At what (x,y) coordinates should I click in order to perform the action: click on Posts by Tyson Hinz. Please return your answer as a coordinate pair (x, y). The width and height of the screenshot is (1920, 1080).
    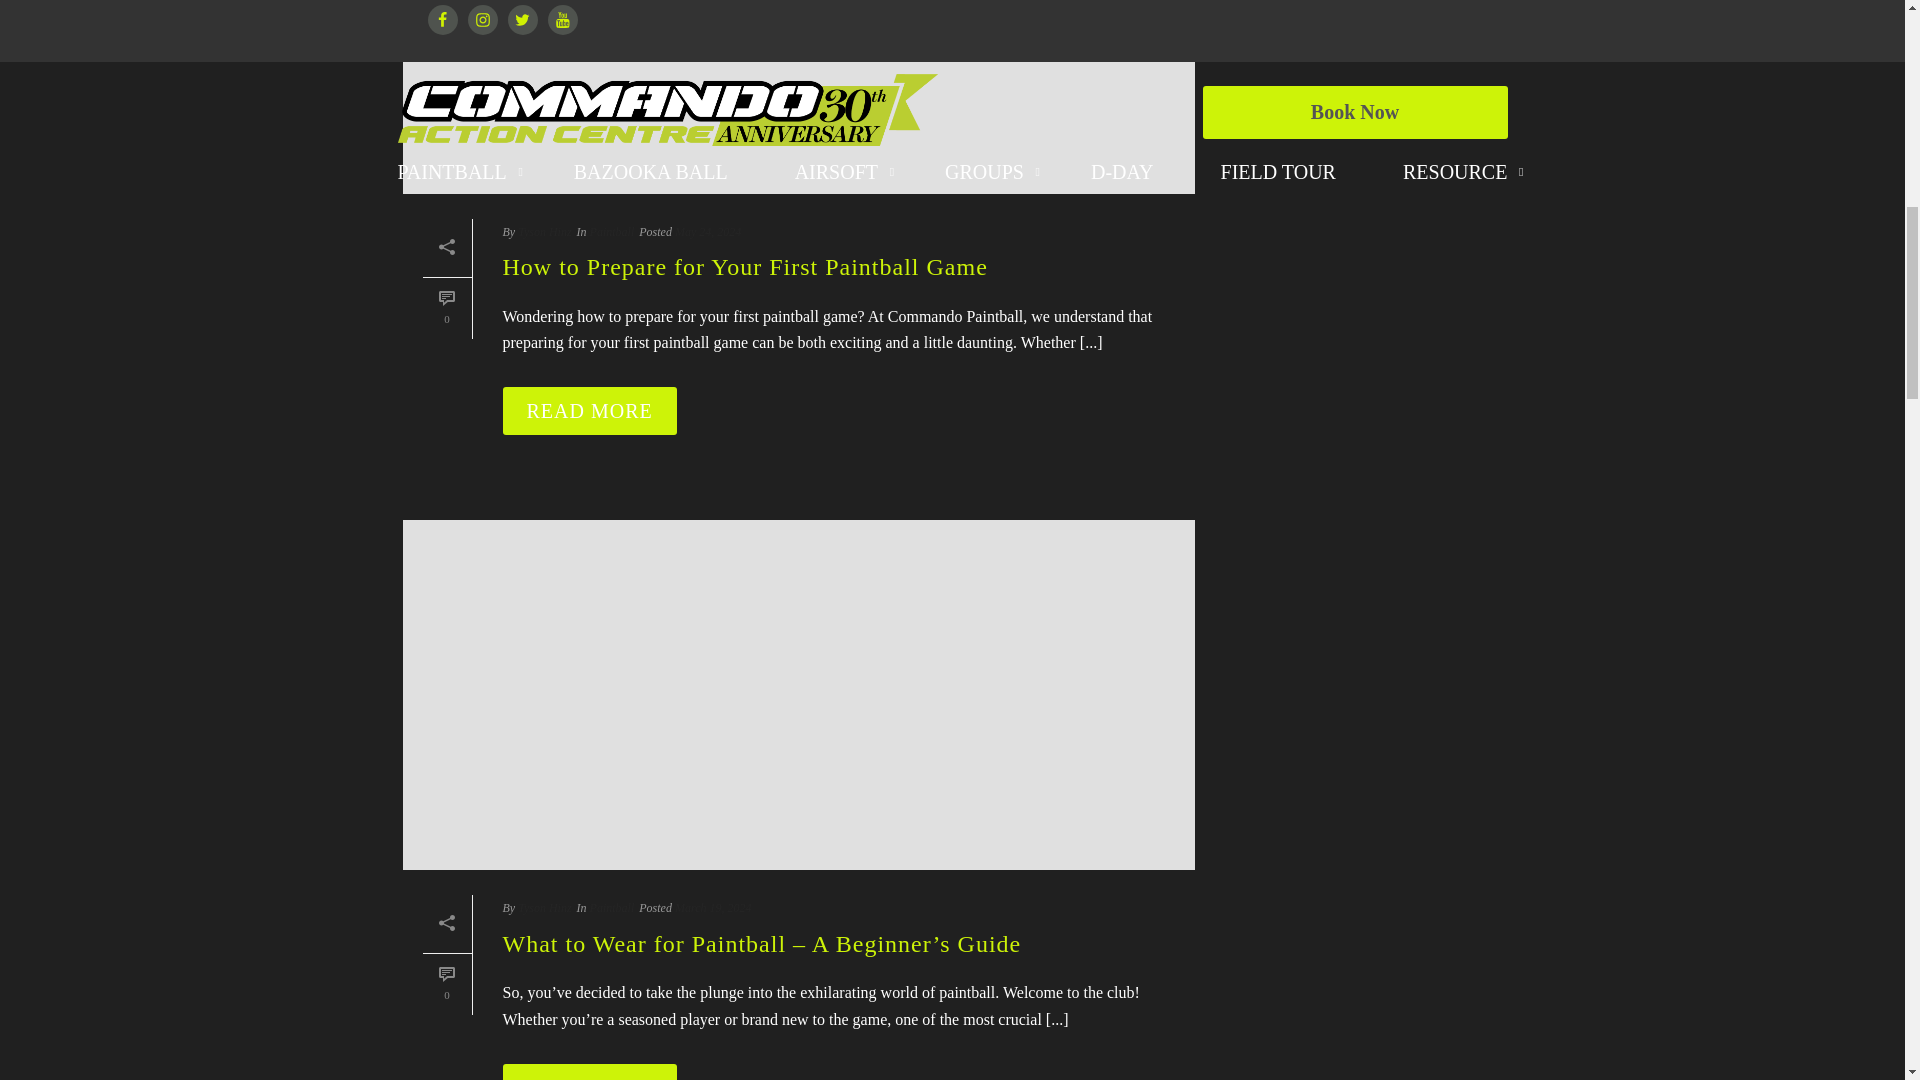
    Looking at the image, I should click on (544, 231).